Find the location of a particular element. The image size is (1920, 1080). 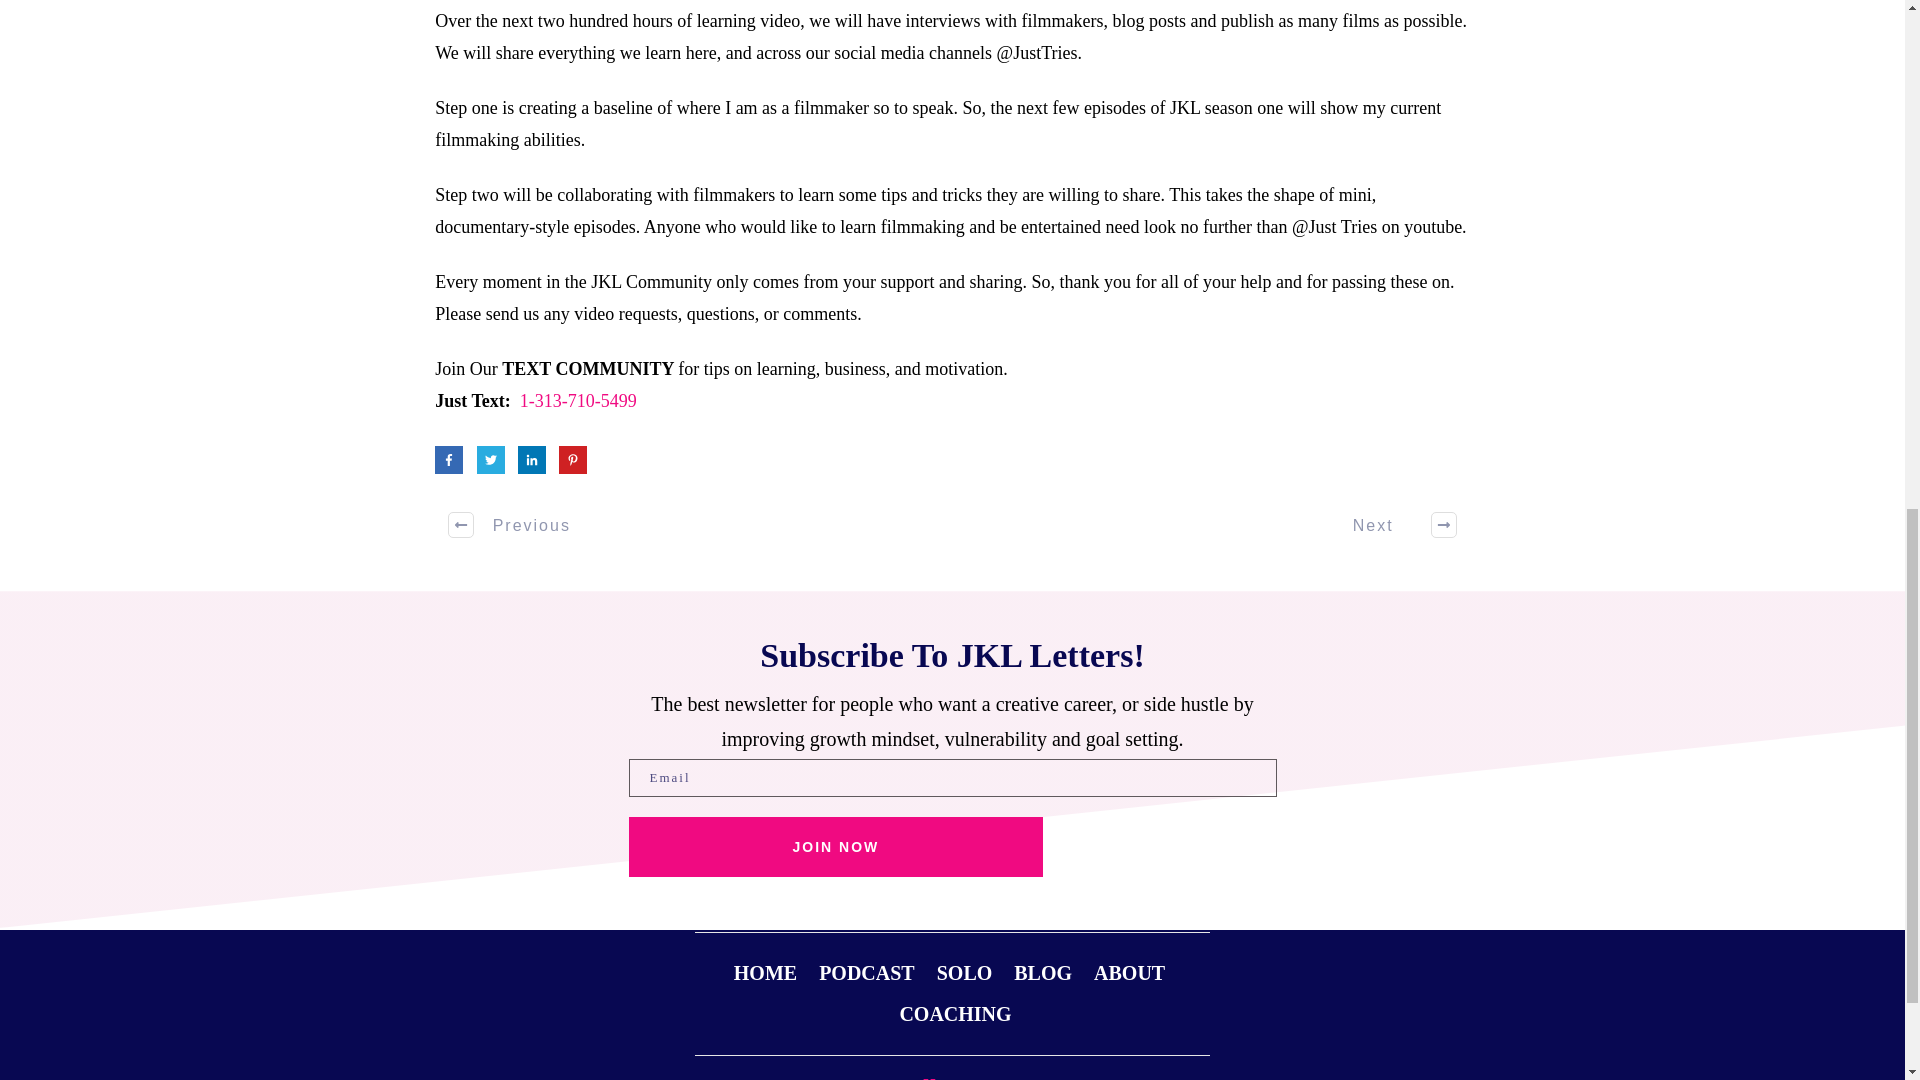

SOLO is located at coordinates (964, 972).